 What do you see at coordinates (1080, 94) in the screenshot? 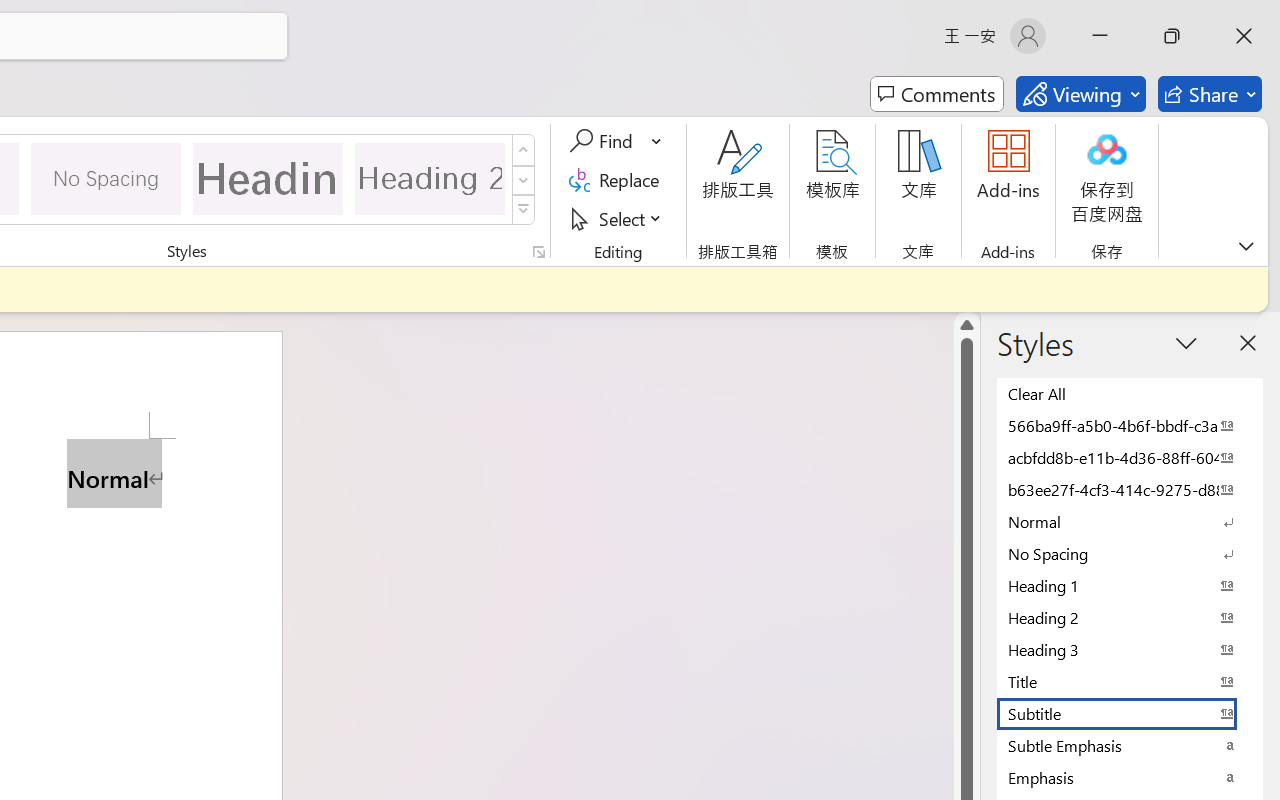
I see `Mode` at bounding box center [1080, 94].